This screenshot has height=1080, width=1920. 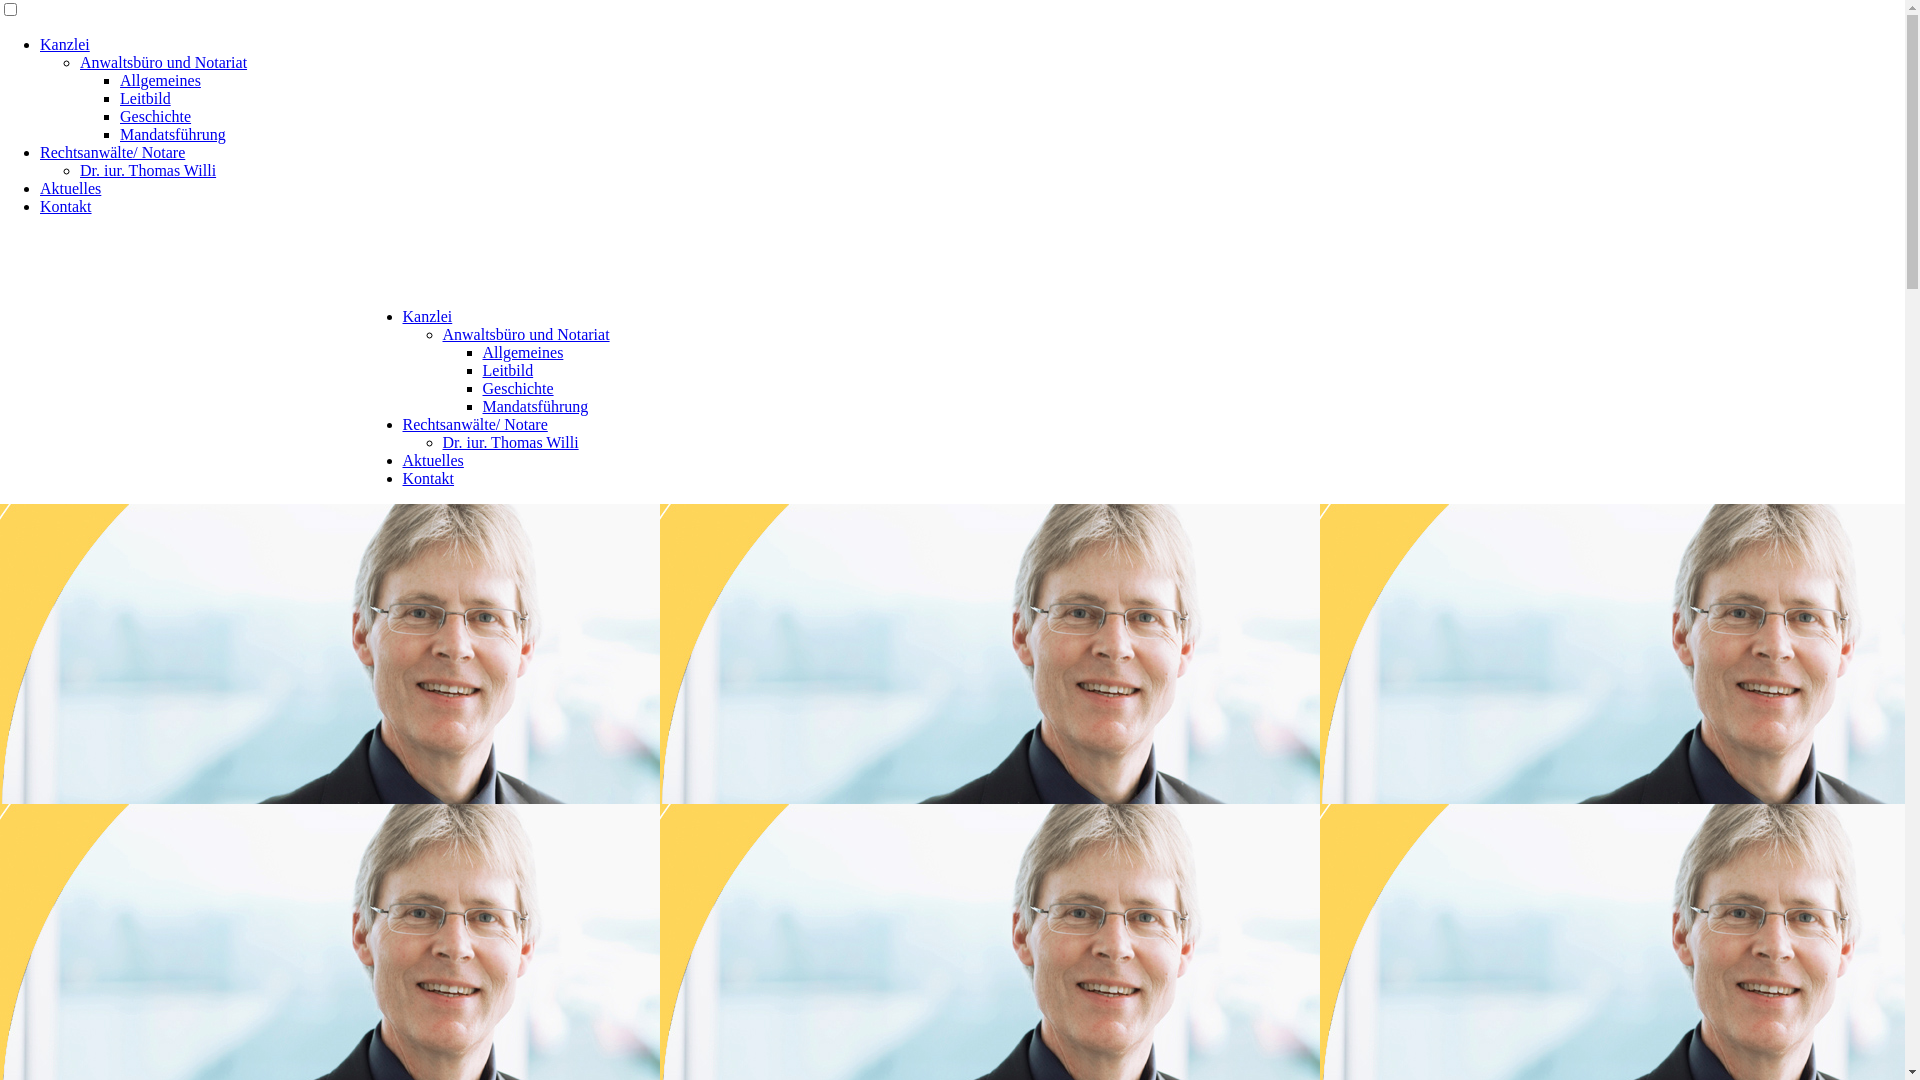 I want to click on Kontakt, so click(x=66, y=206).